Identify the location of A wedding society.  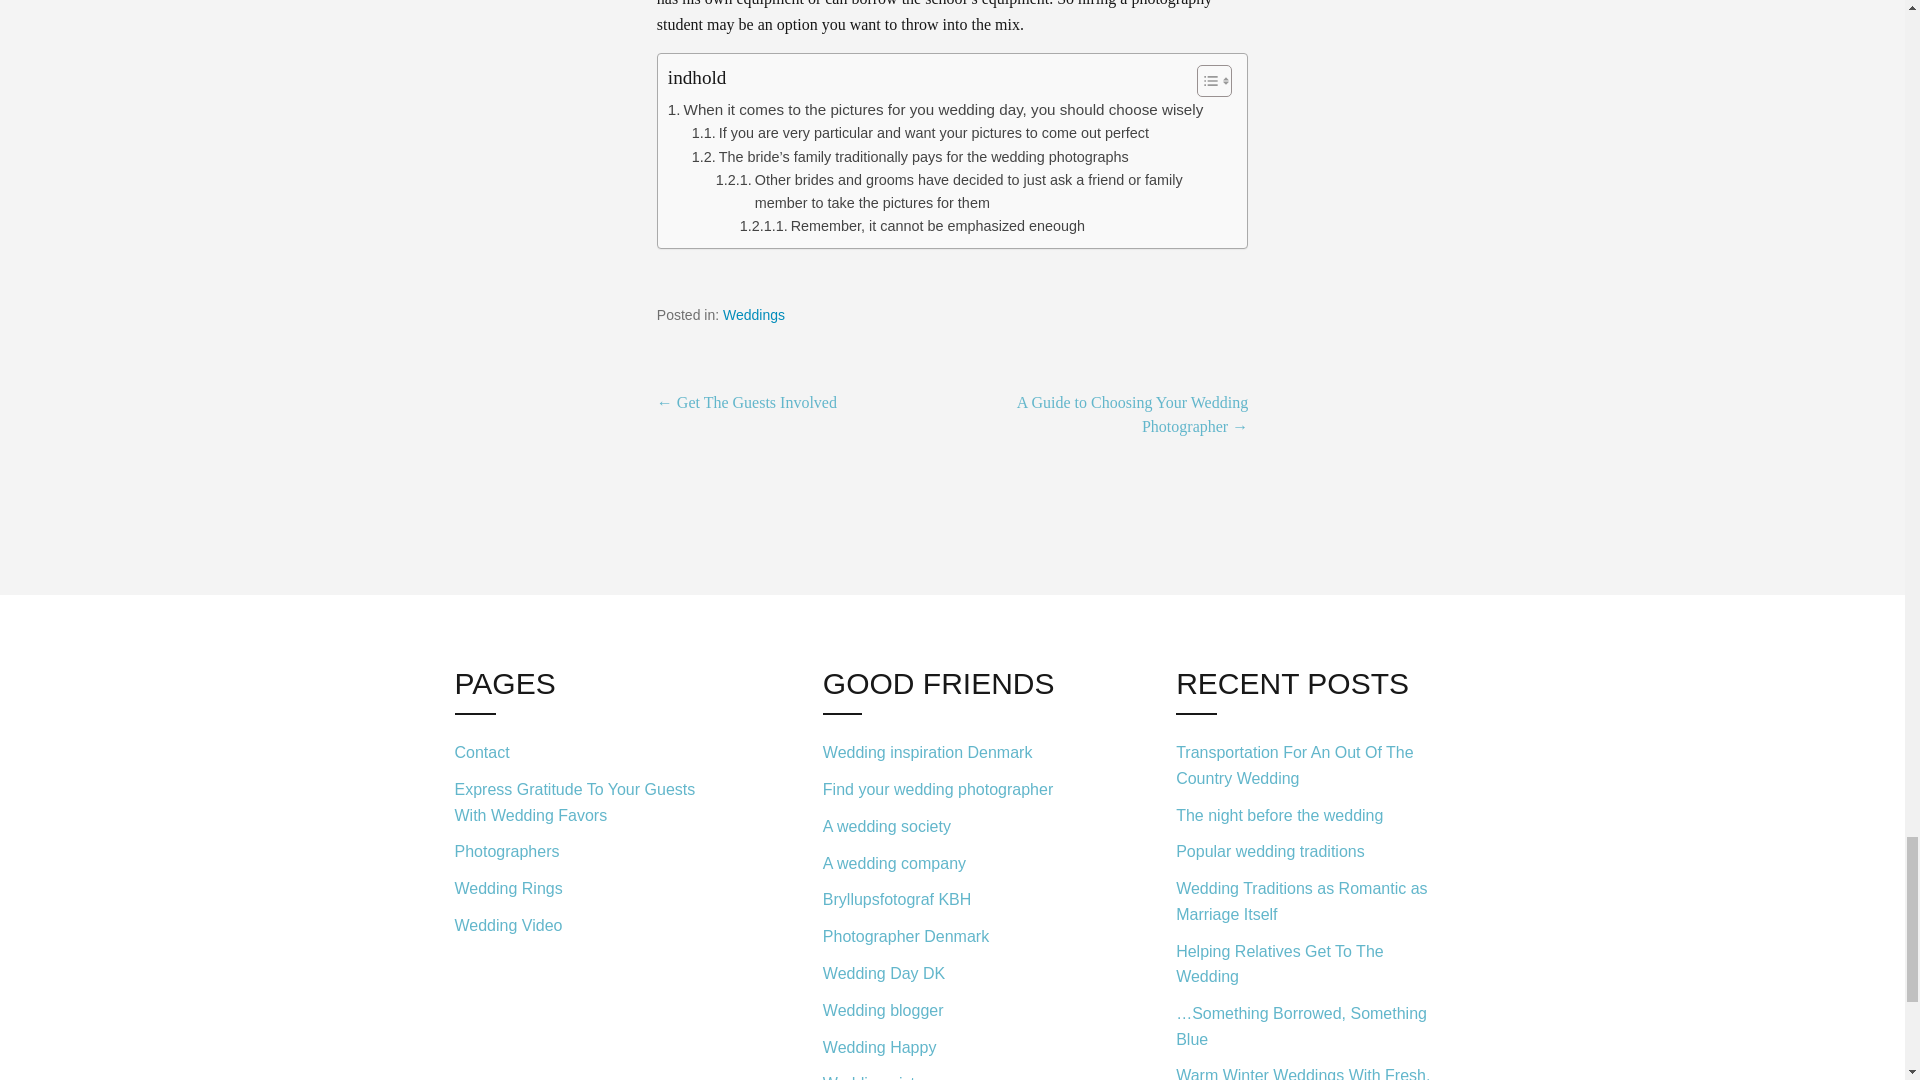
(952, 826).